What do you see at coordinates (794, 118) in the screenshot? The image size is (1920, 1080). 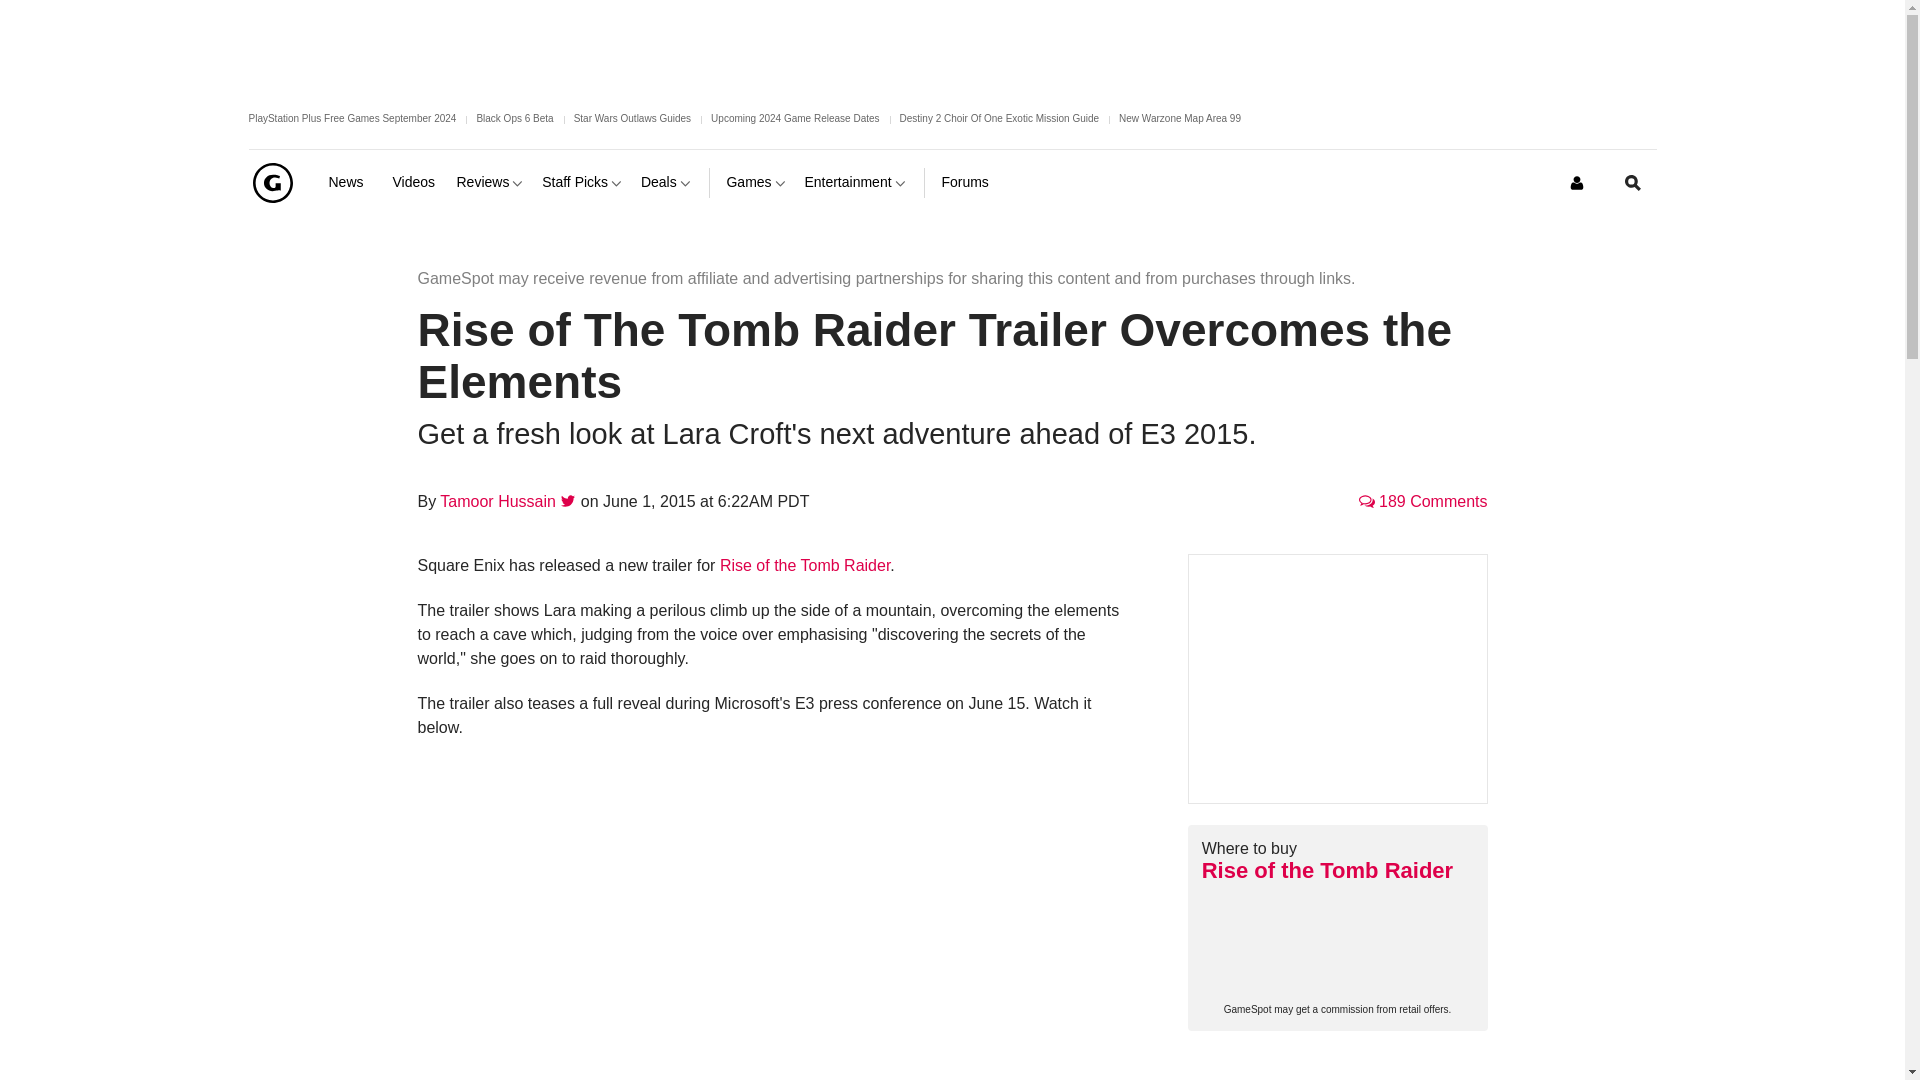 I see `Upcoming 2024 Game Release Dates` at bounding box center [794, 118].